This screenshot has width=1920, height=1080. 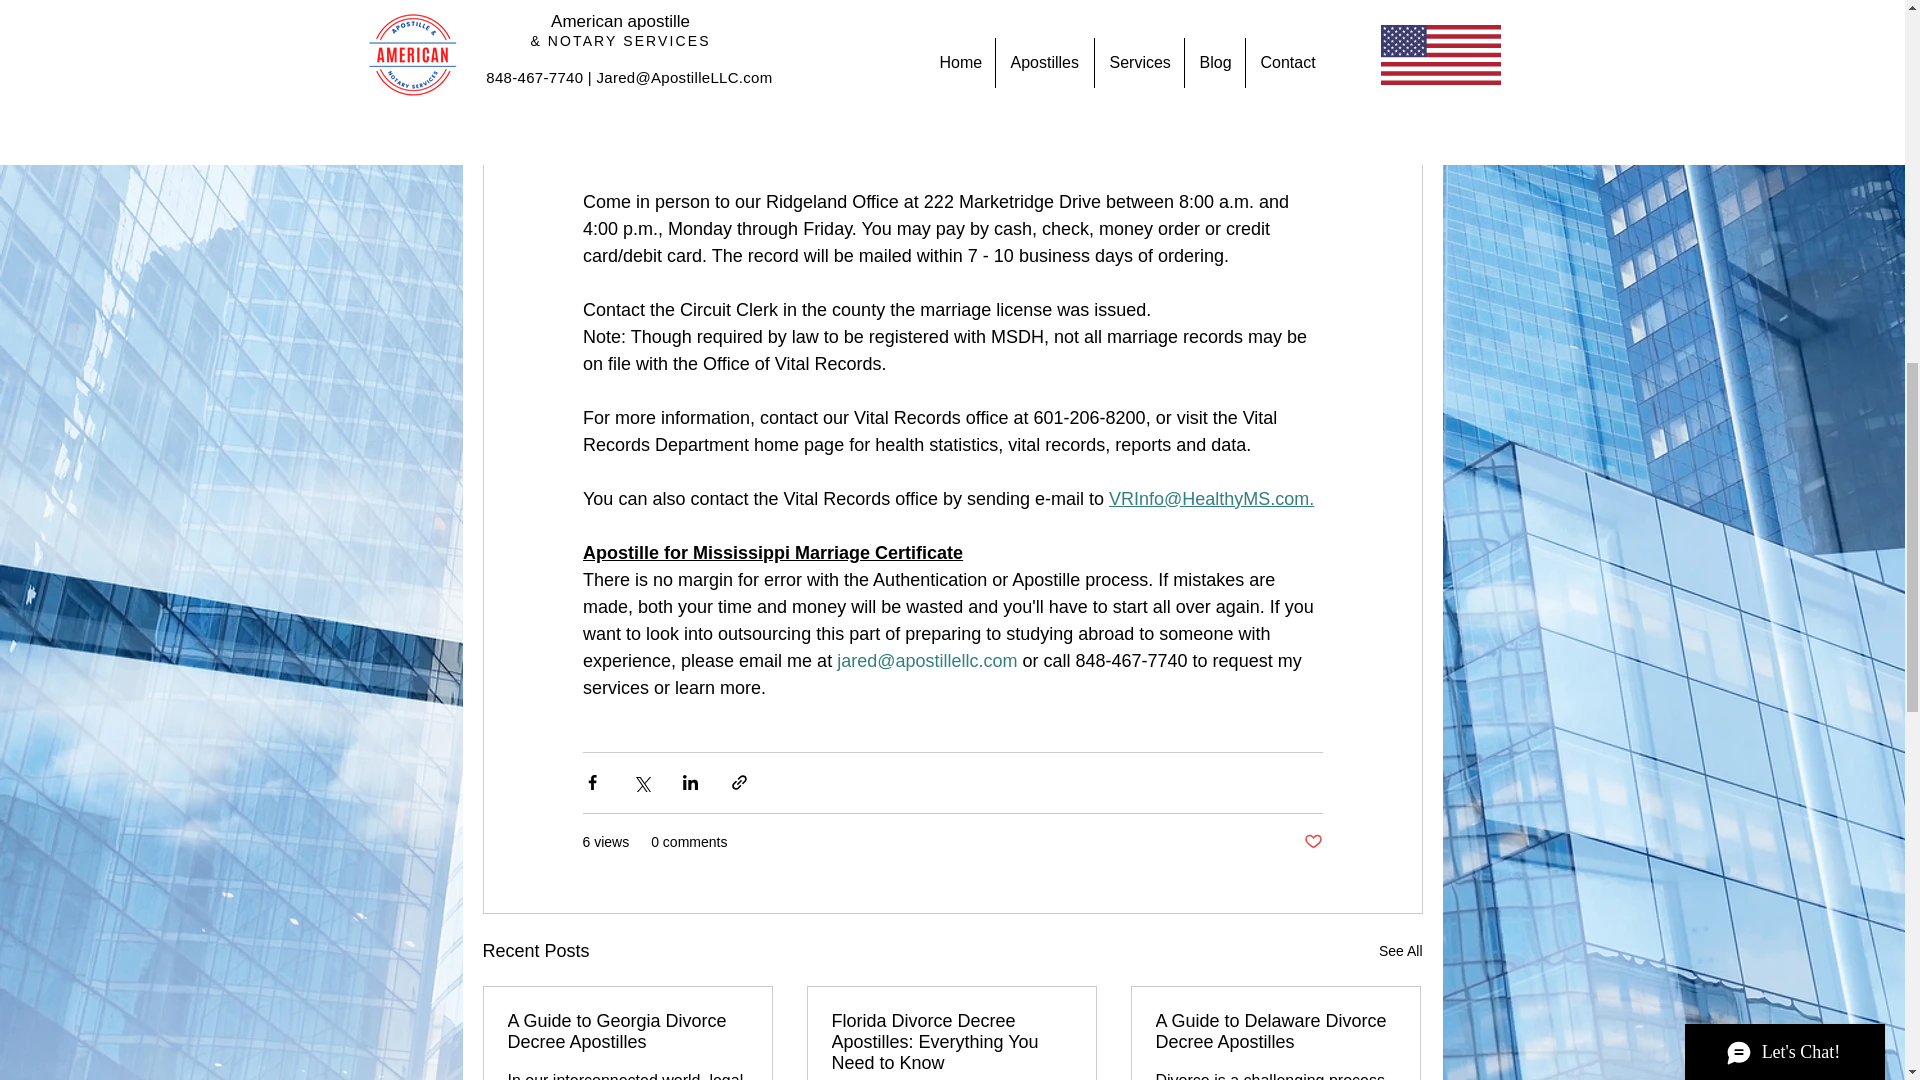 I want to click on Post not marked as liked, so click(x=1312, y=842).